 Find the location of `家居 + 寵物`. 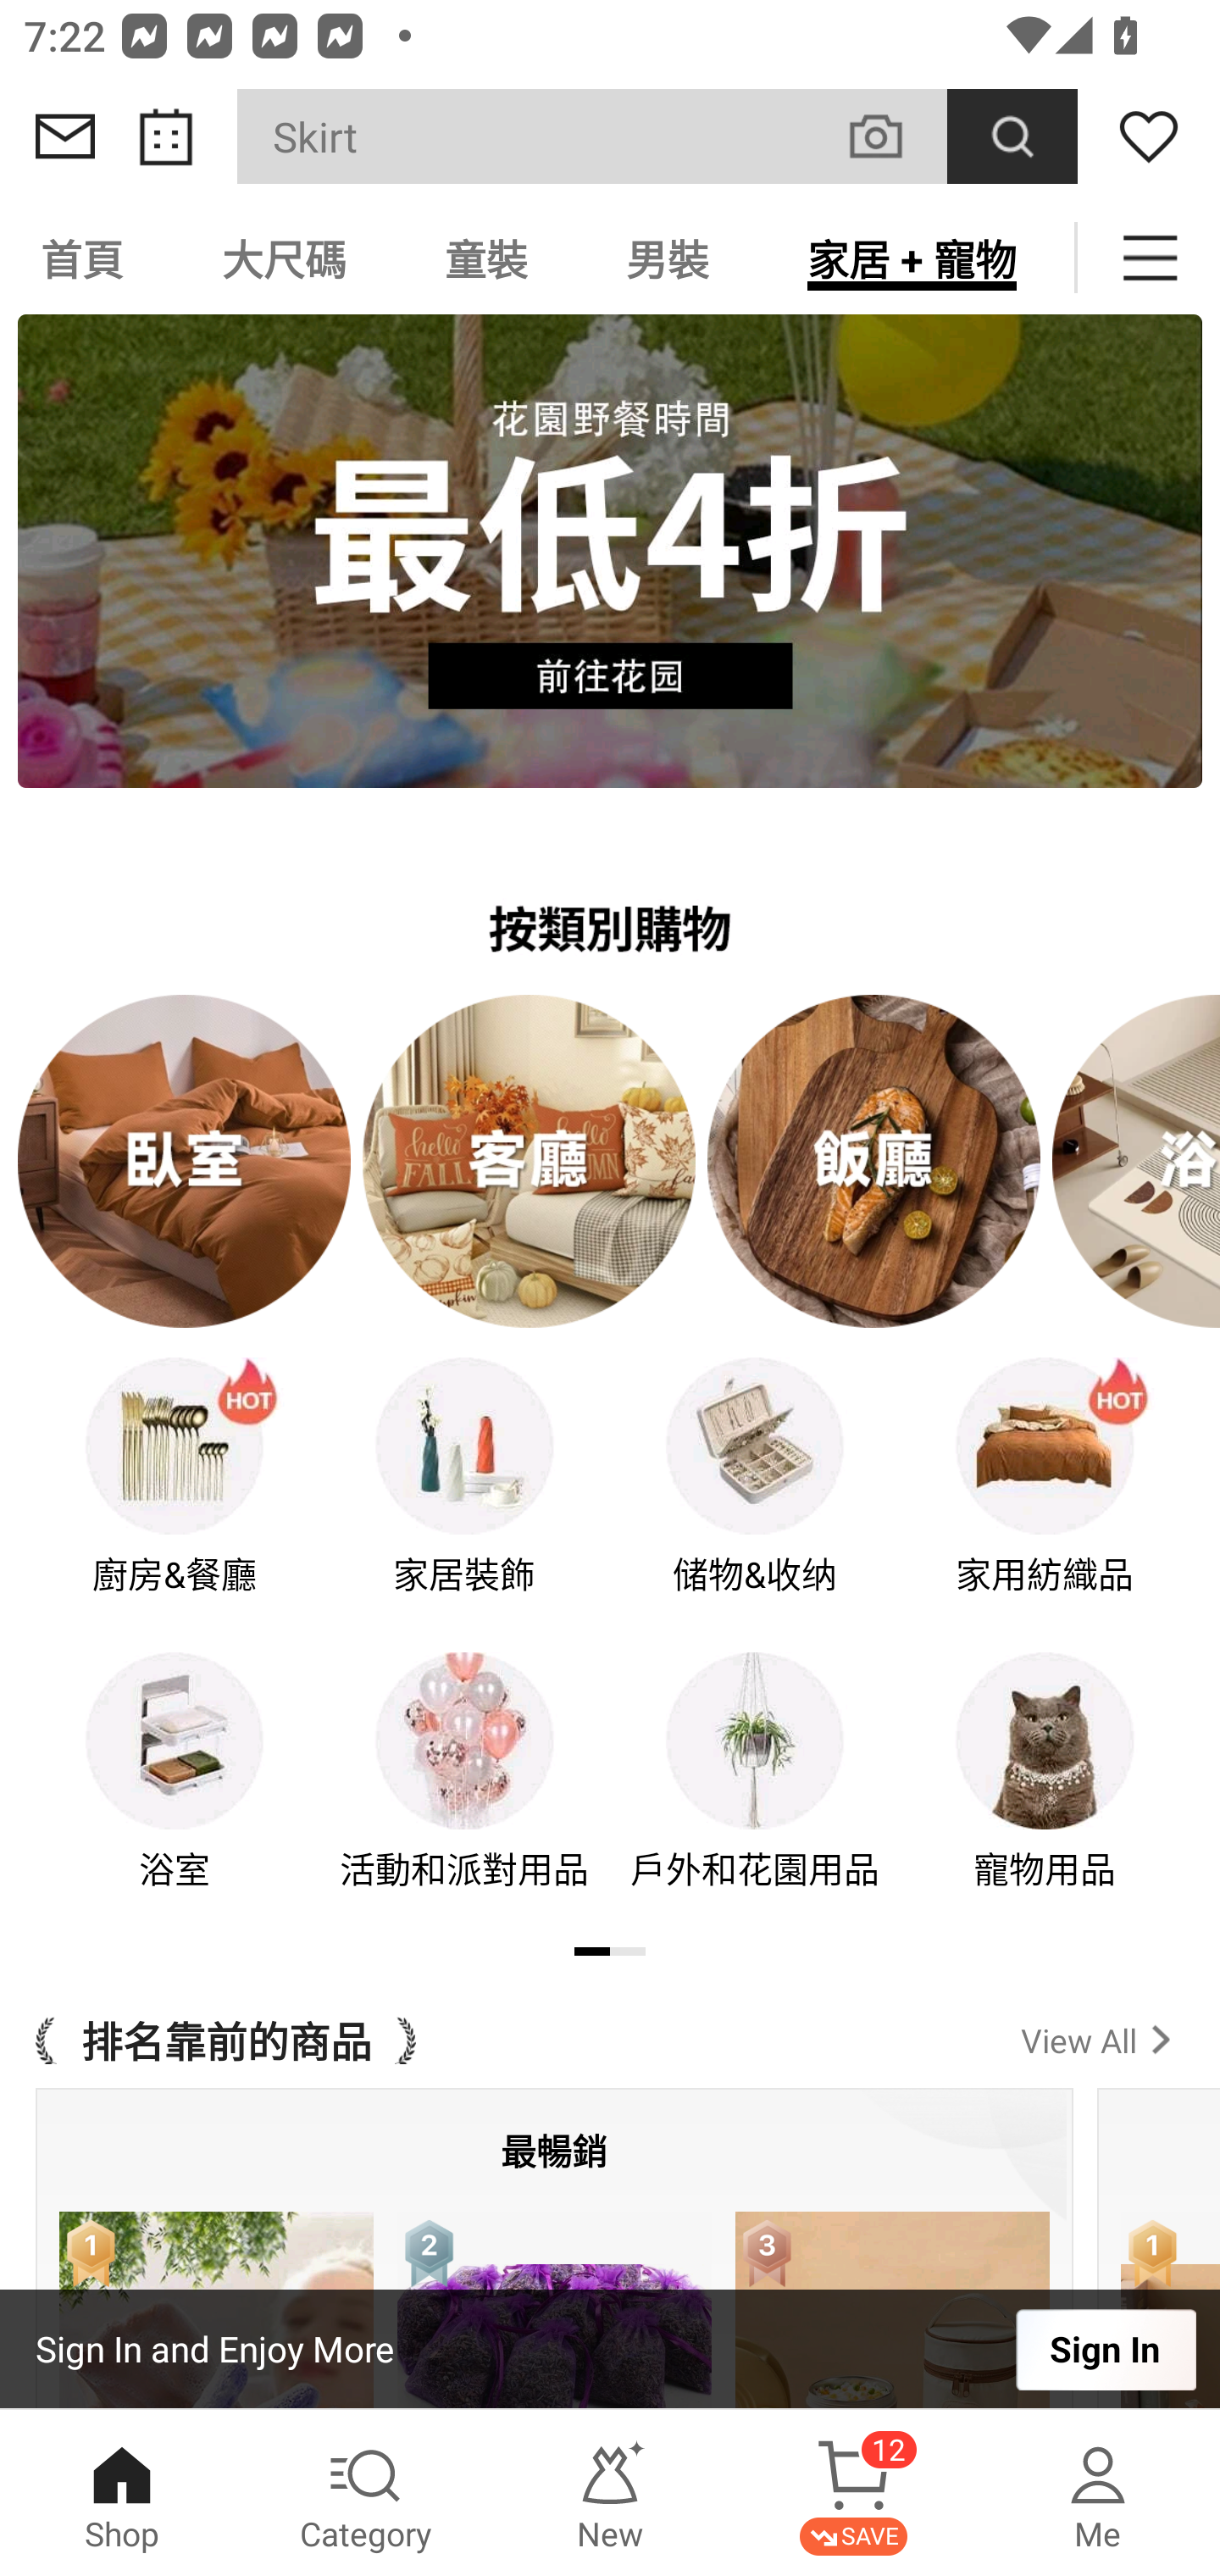

家居 + 寵物 is located at coordinates (912, 258).